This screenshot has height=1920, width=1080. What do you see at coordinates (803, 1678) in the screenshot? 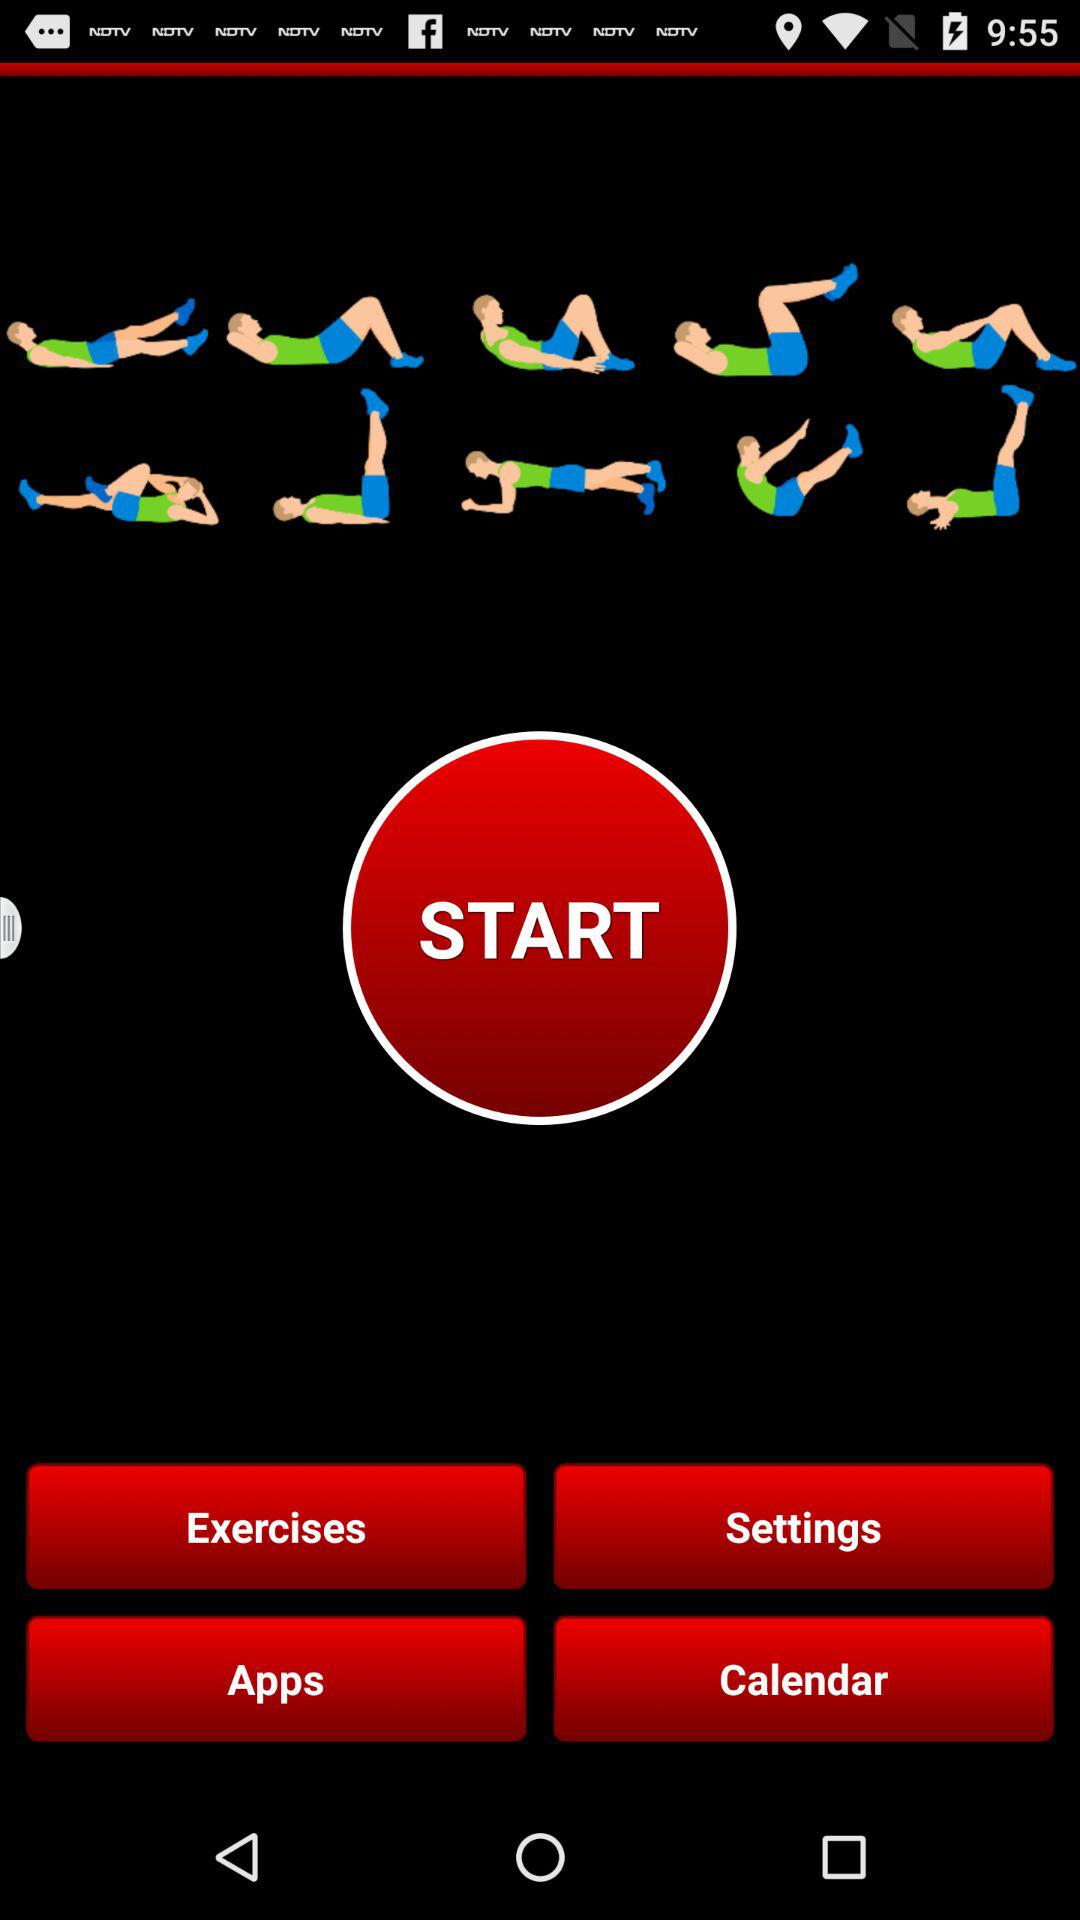
I see `click the icon below the settings icon` at bounding box center [803, 1678].